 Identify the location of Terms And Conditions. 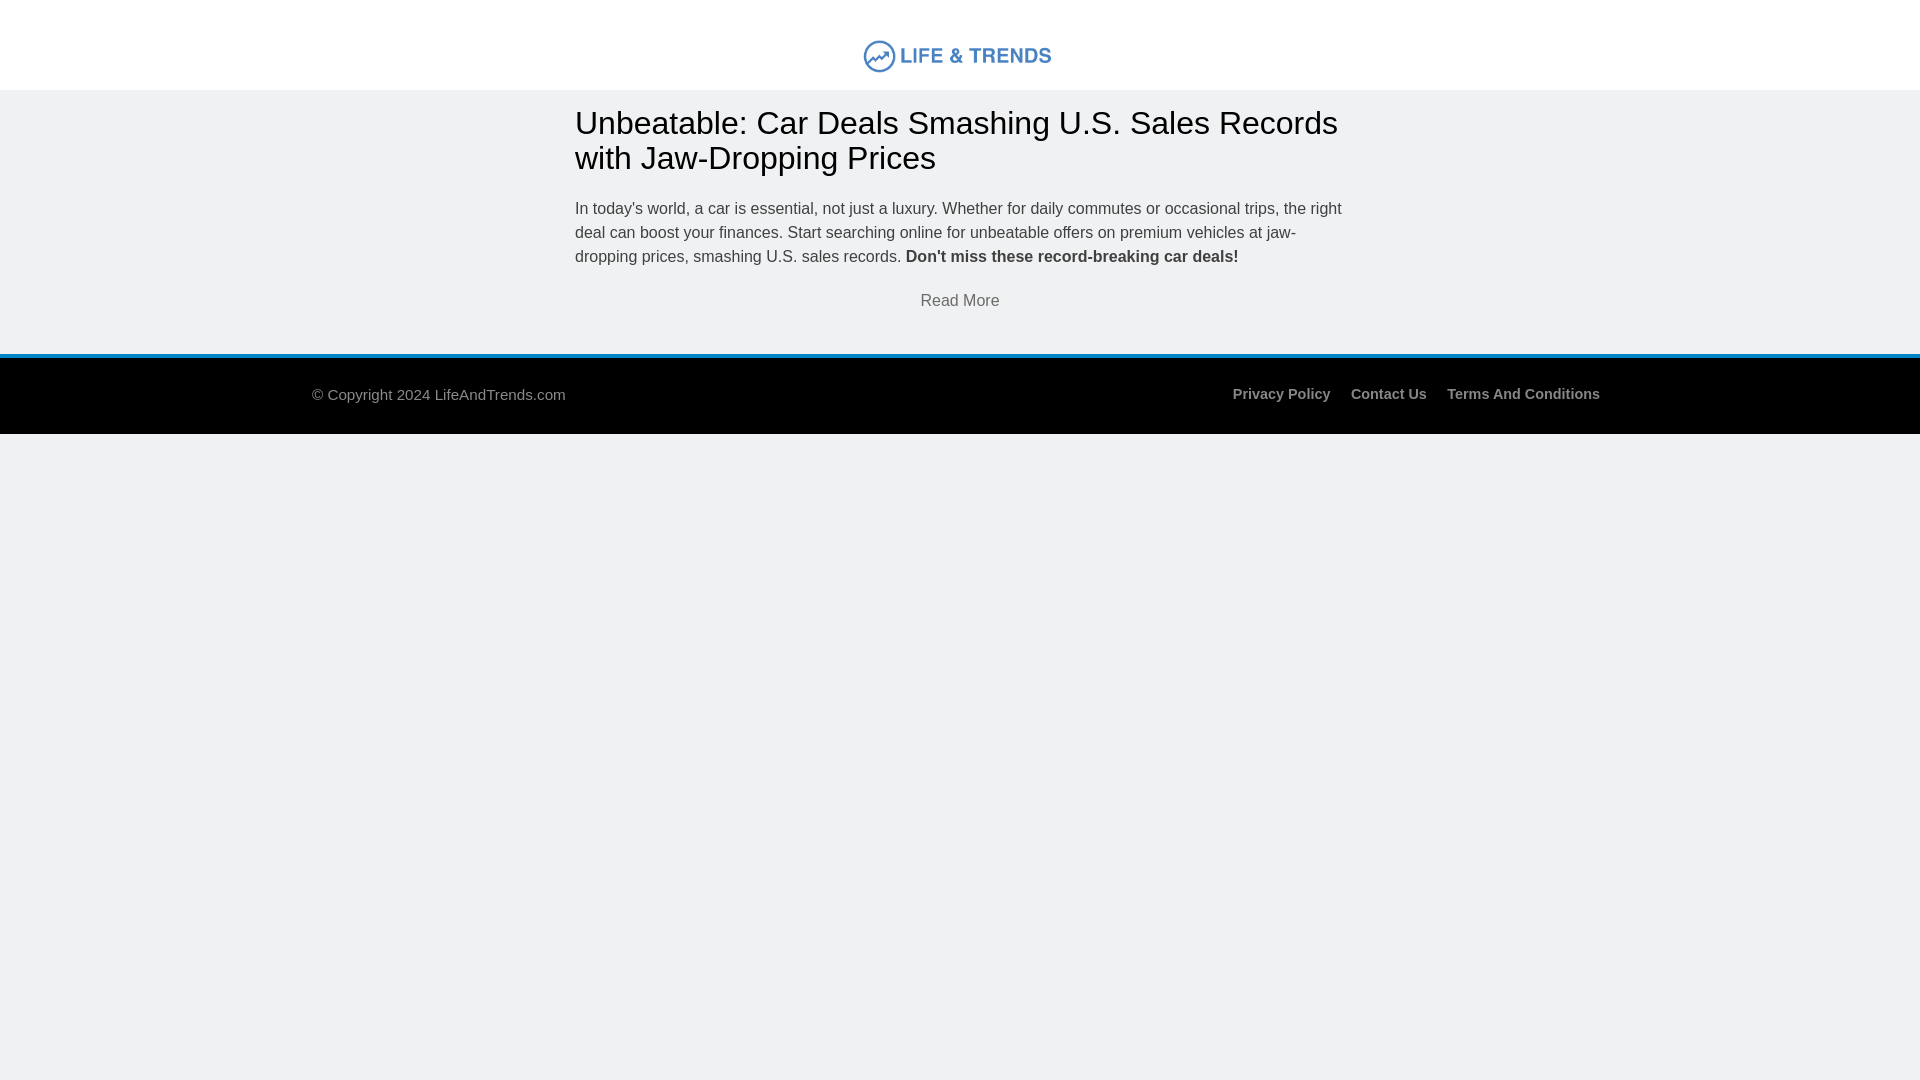
(1523, 393).